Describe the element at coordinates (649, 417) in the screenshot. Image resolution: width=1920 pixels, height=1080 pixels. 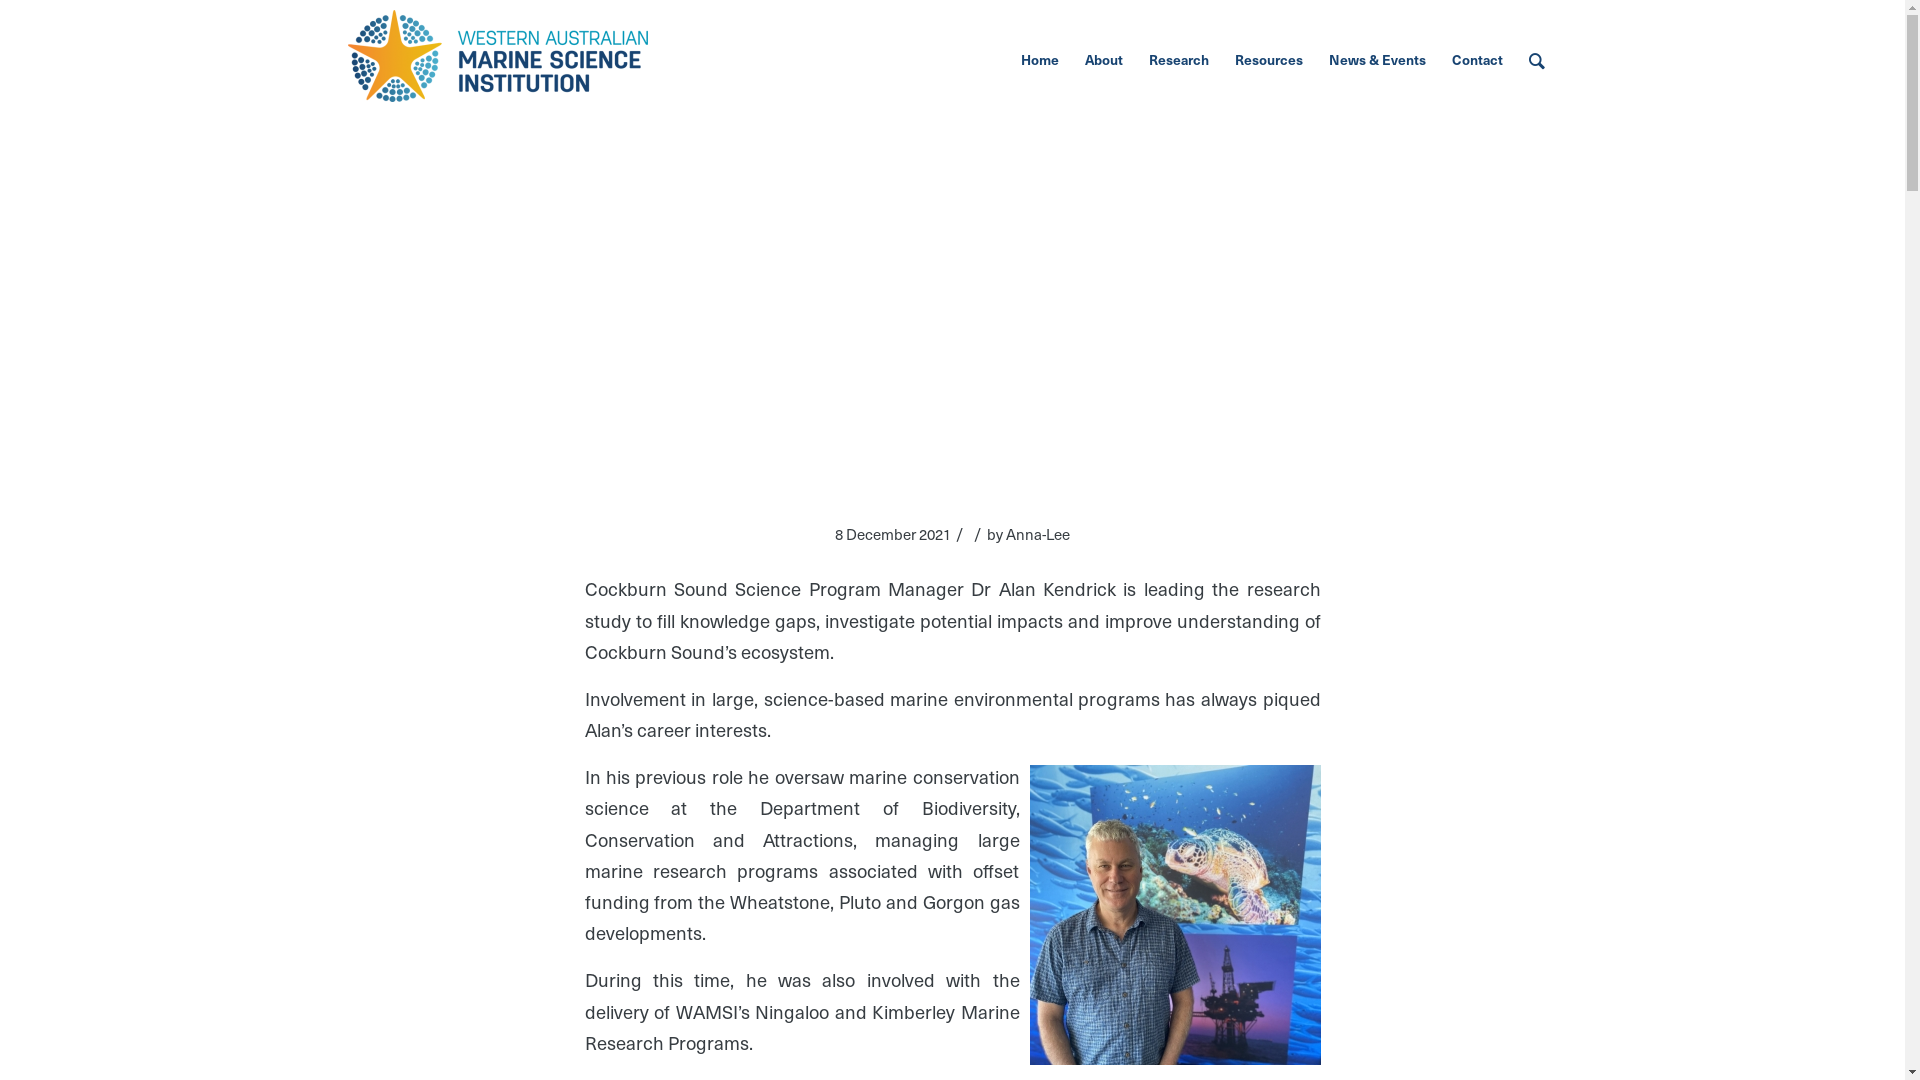
I see `2021` at that location.